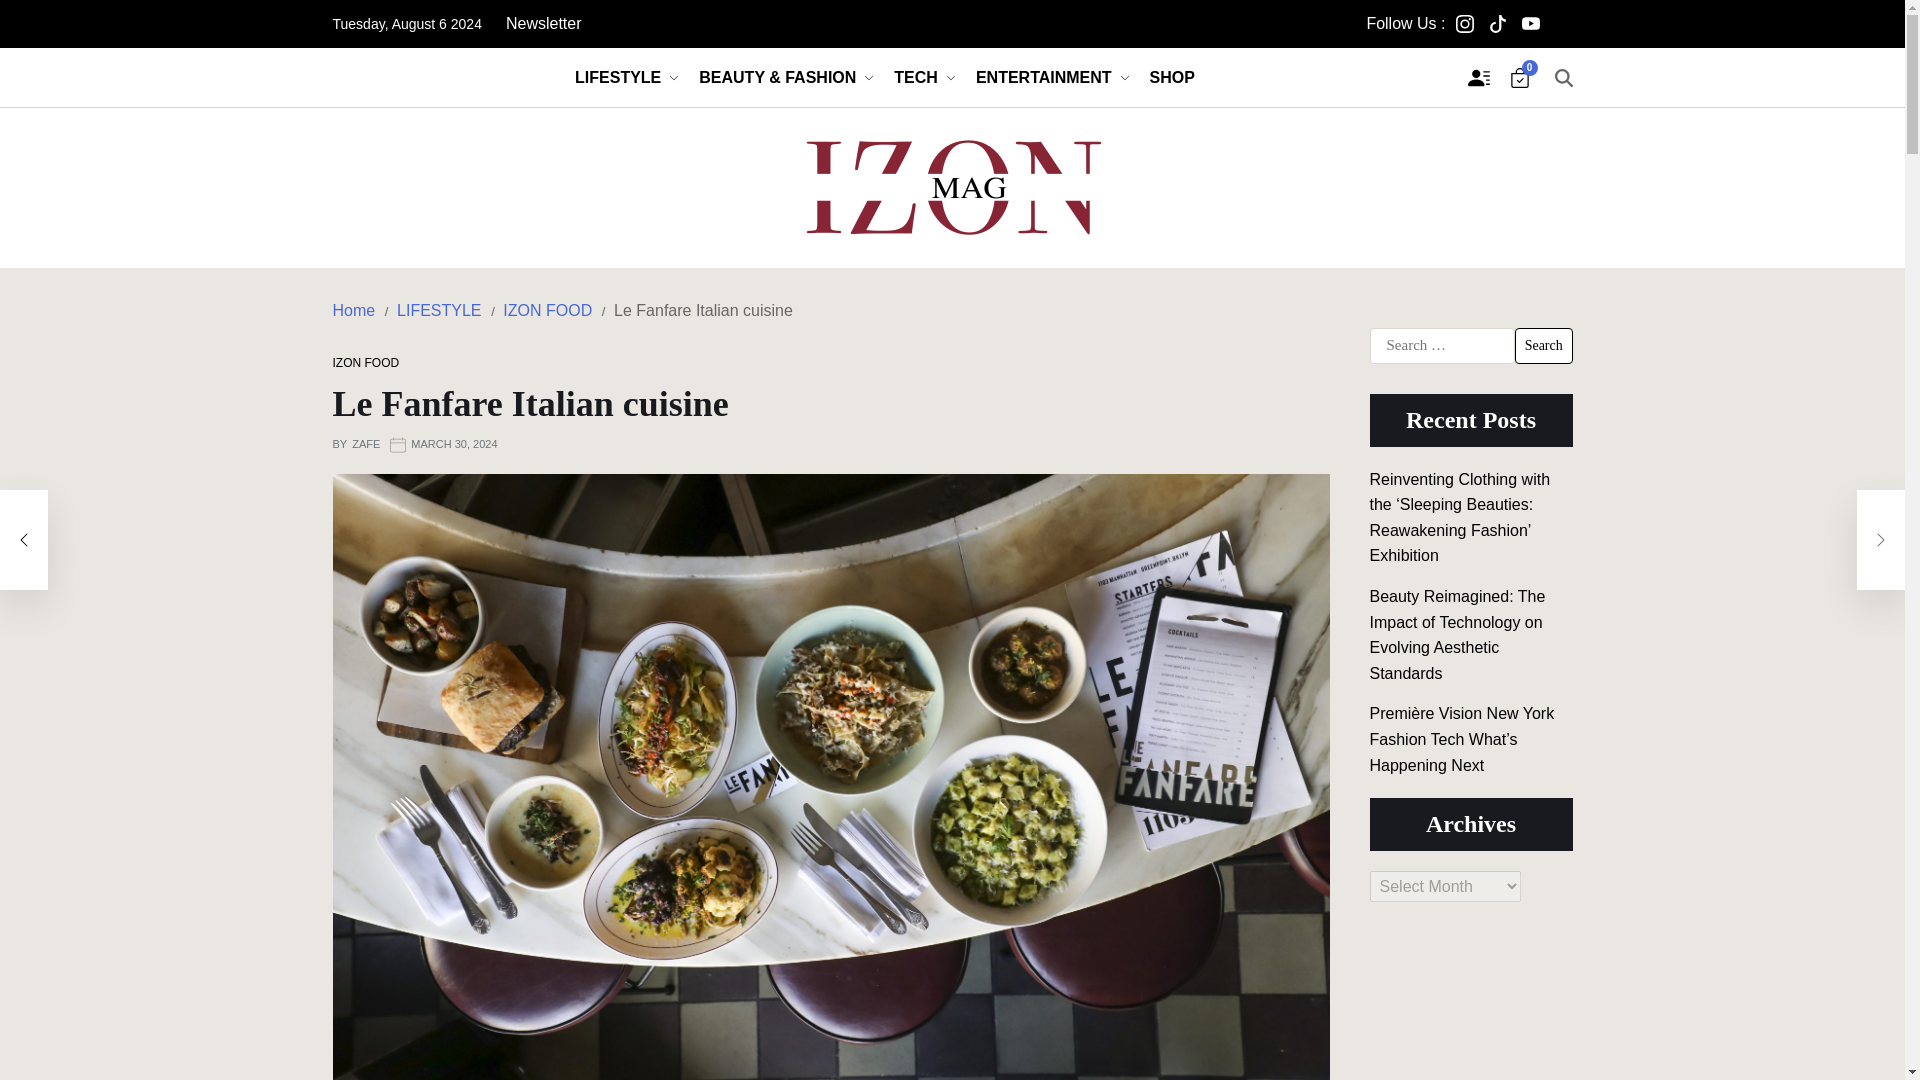 The height and width of the screenshot is (1080, 1920). What do you see at coordinates (439, 310) in the screenshot?
I see `LIFESTYLE` at bounding box center [439, 310].